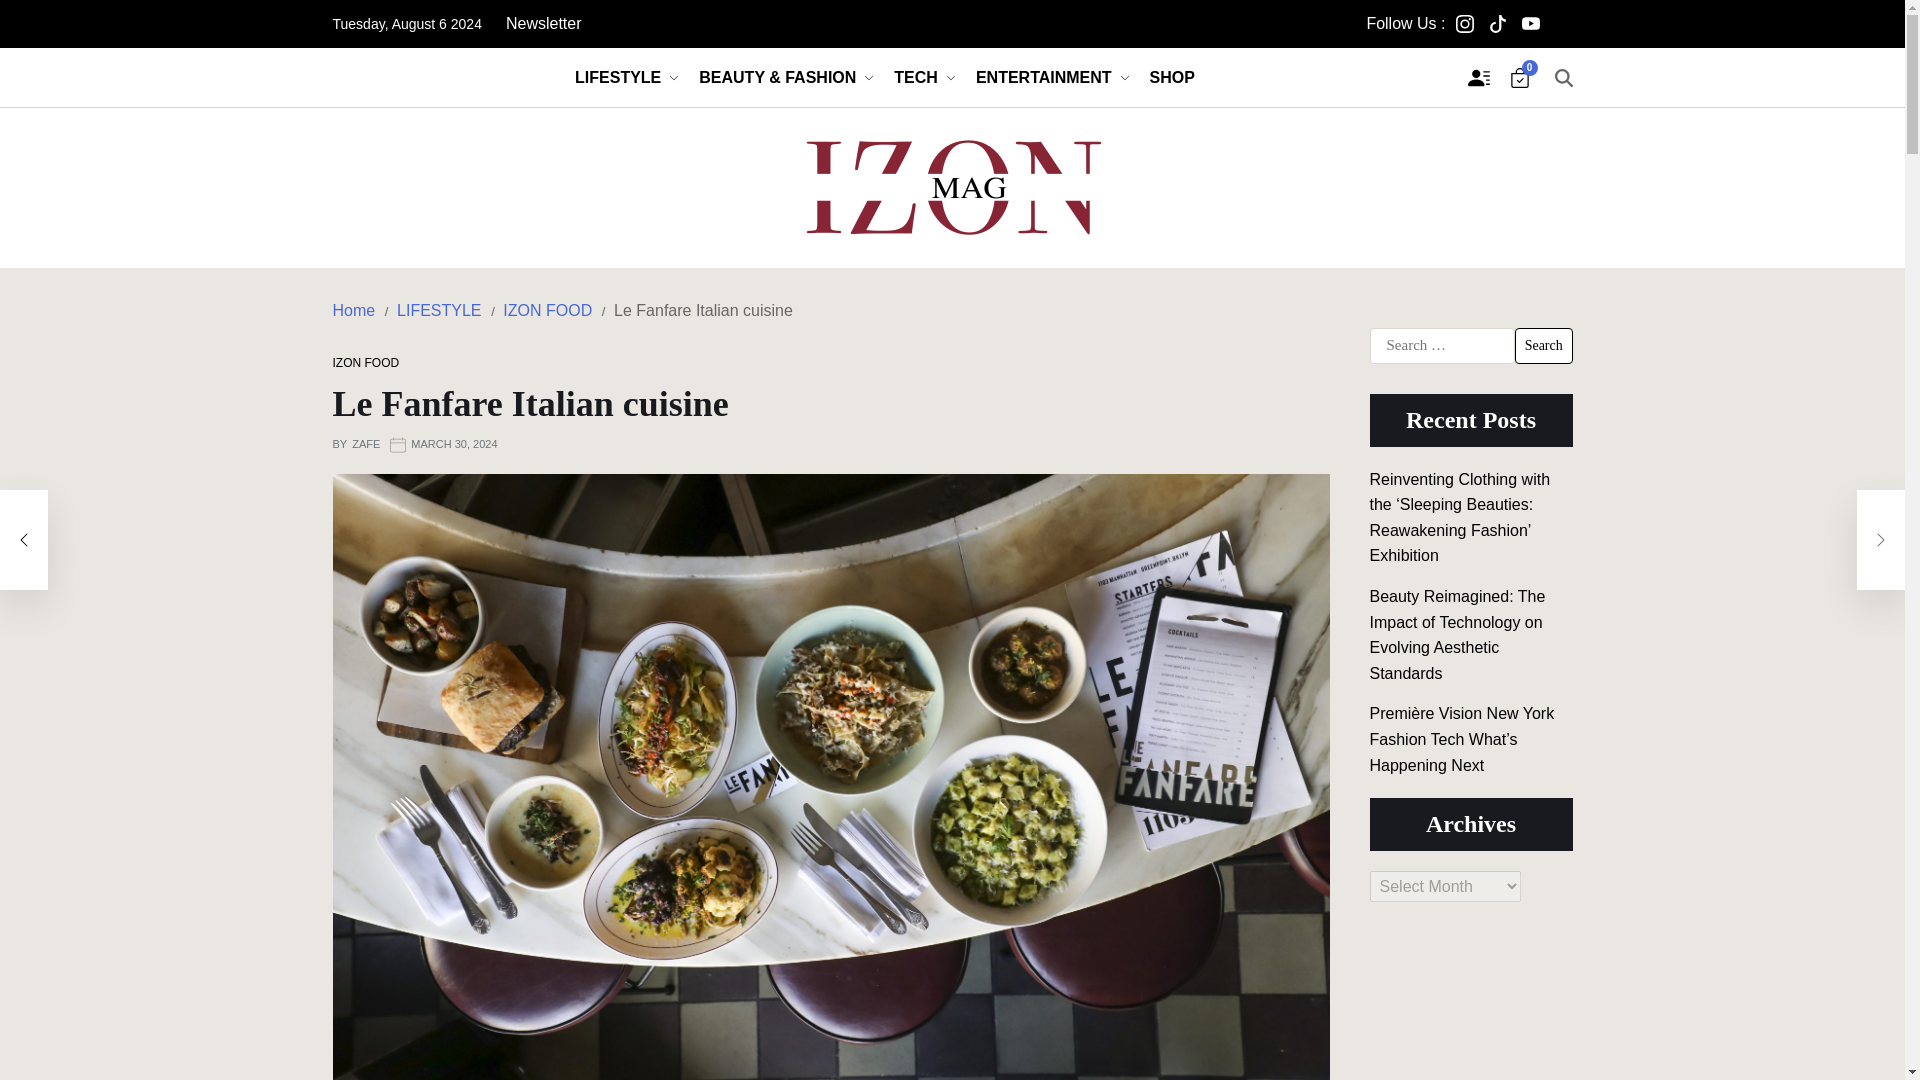 The height and width of the screenshot is (1080, 1920). What do you see at coordinates (439, 310) in the screenshot?
I see `LIFESTYLE` at bounding box center [439, 310].